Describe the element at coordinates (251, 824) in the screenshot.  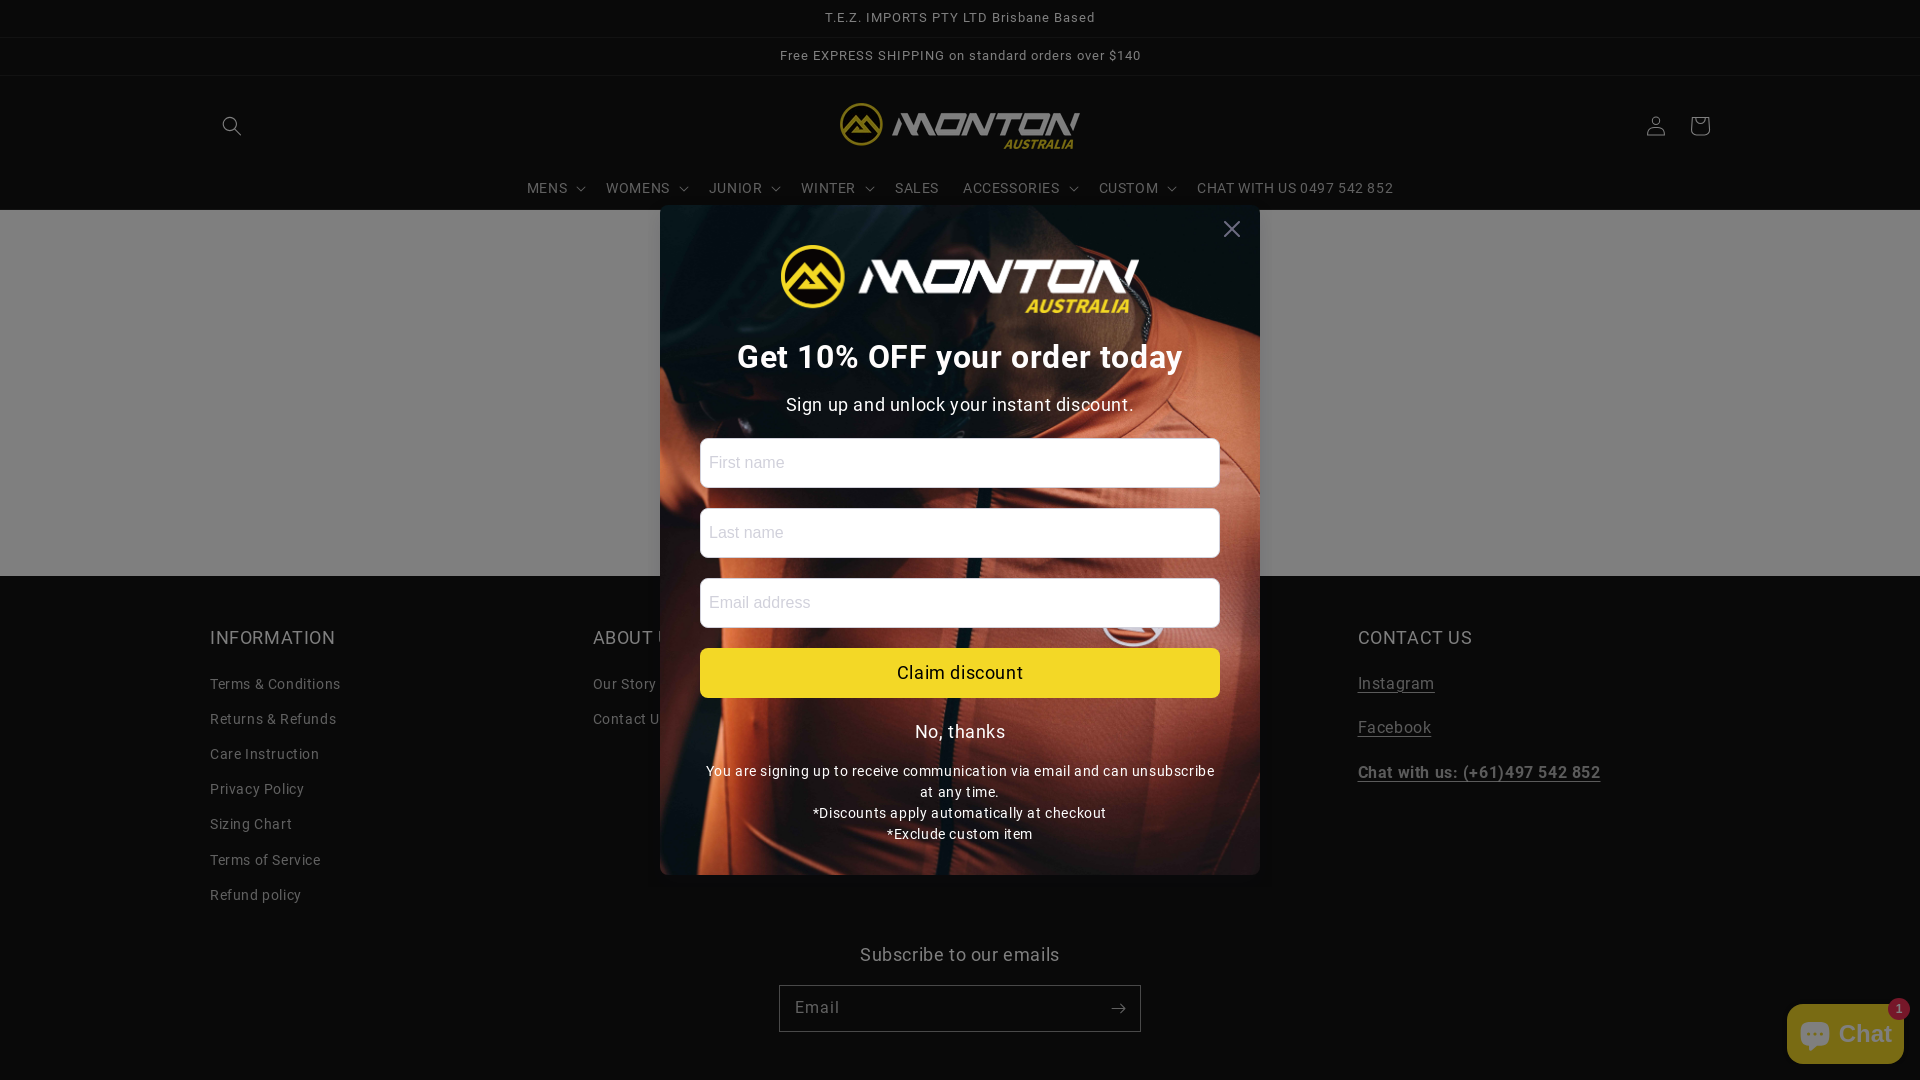
I see `Sizing Chart` at that location.